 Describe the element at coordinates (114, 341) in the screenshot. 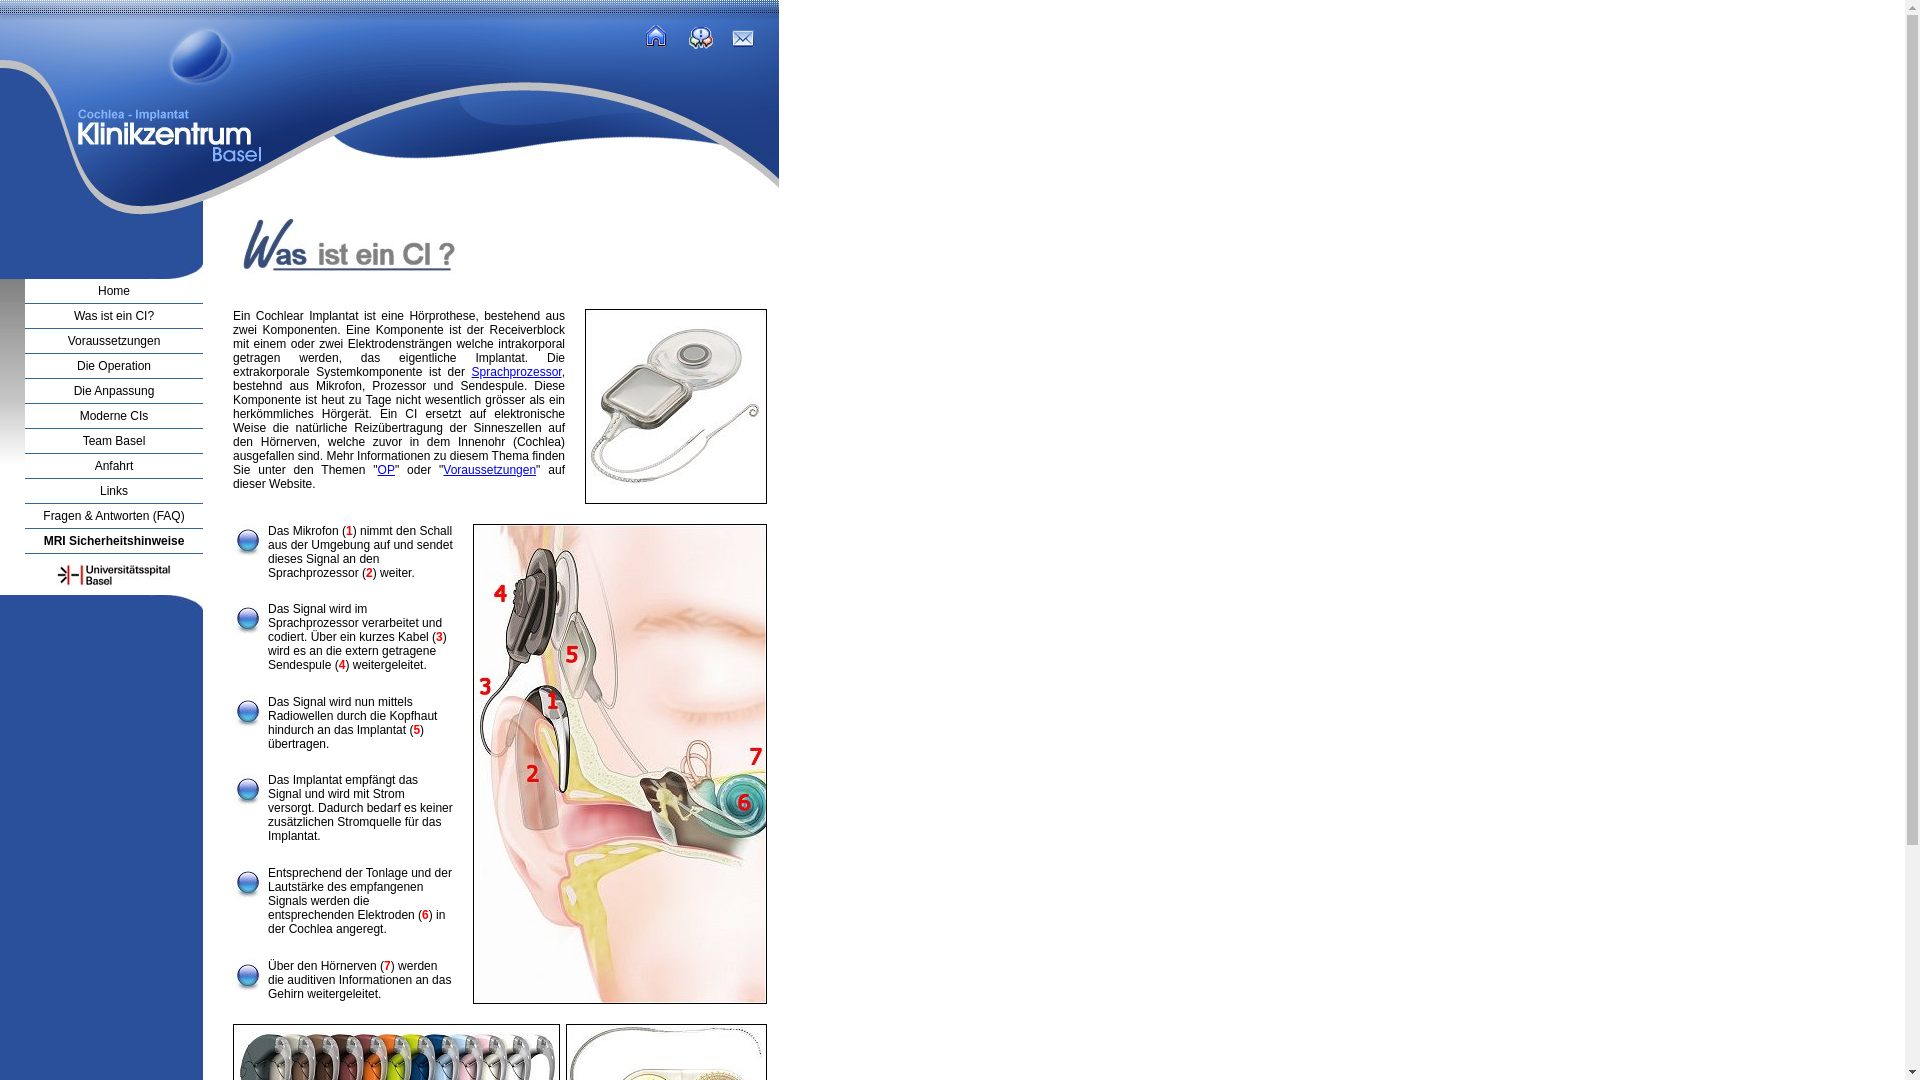

I see `Voraussetzungen` at that location.